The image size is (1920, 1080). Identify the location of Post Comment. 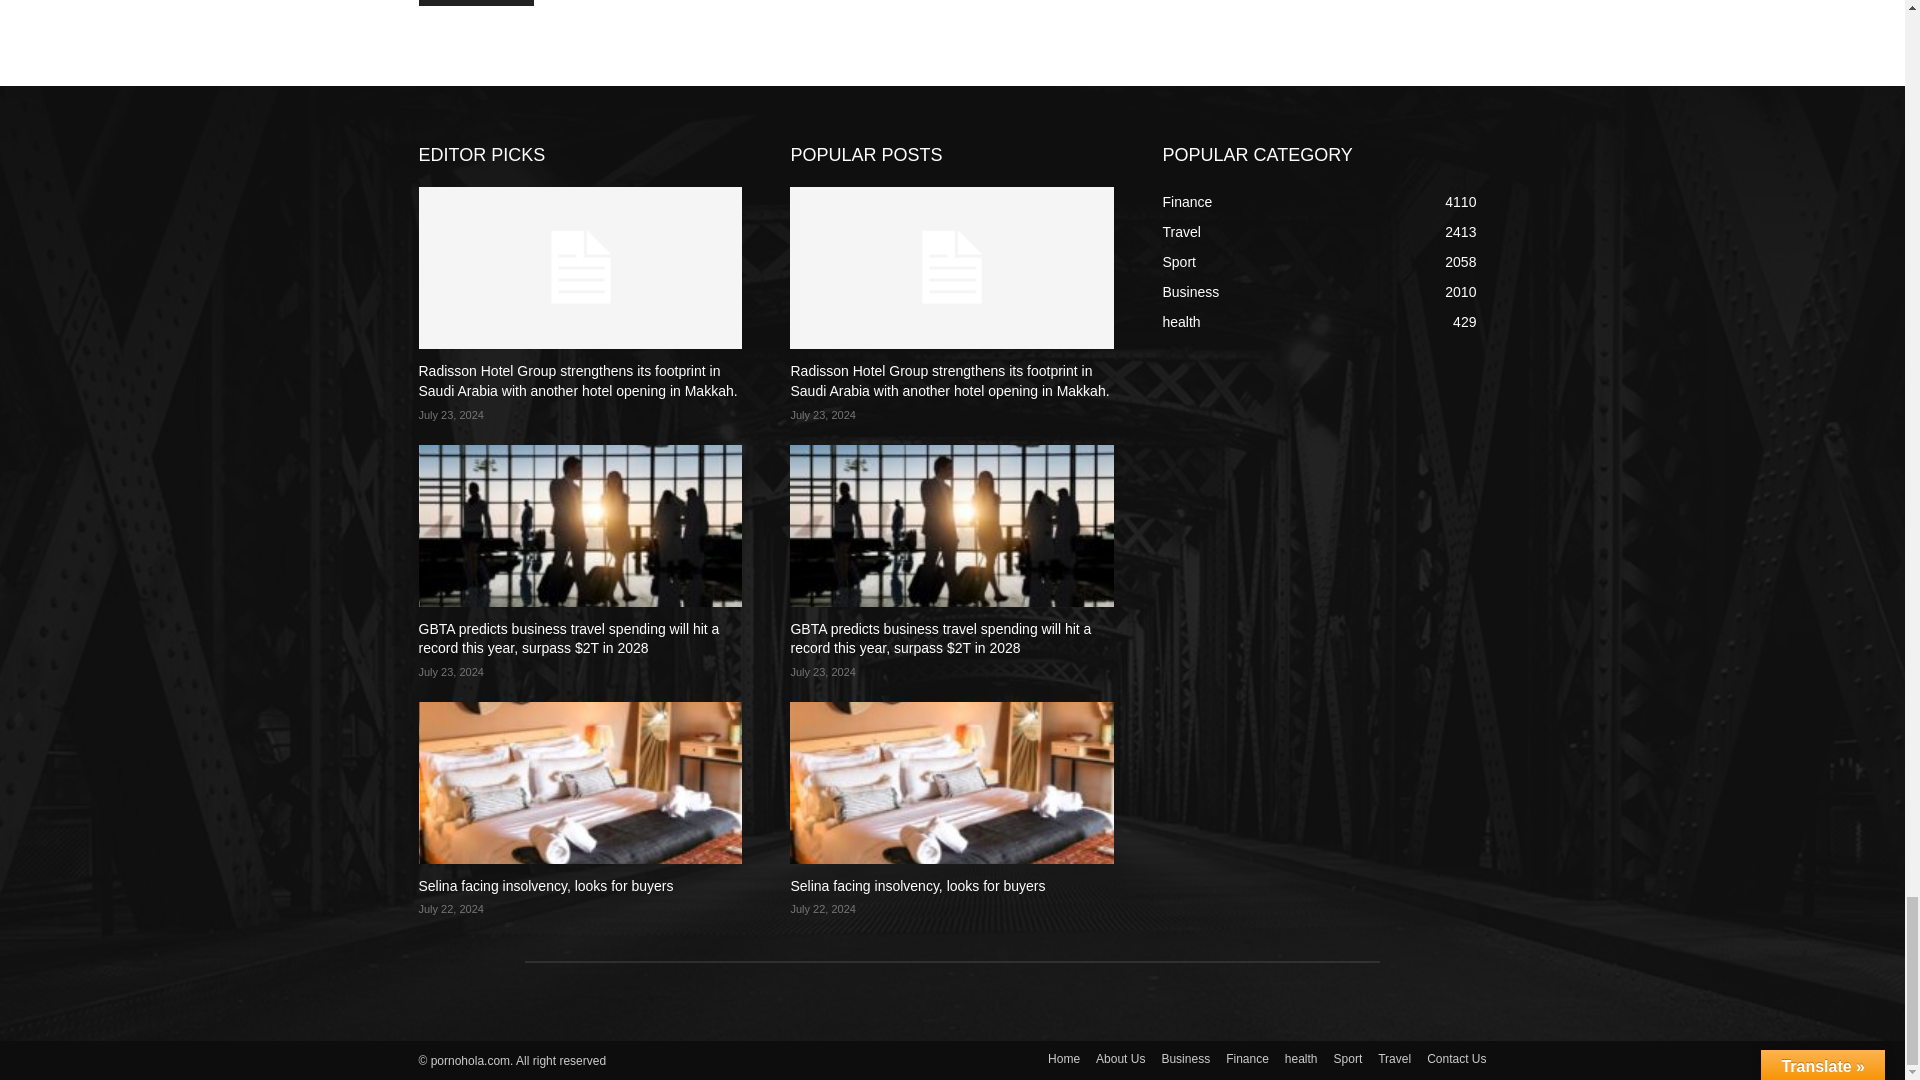
(476, 3).